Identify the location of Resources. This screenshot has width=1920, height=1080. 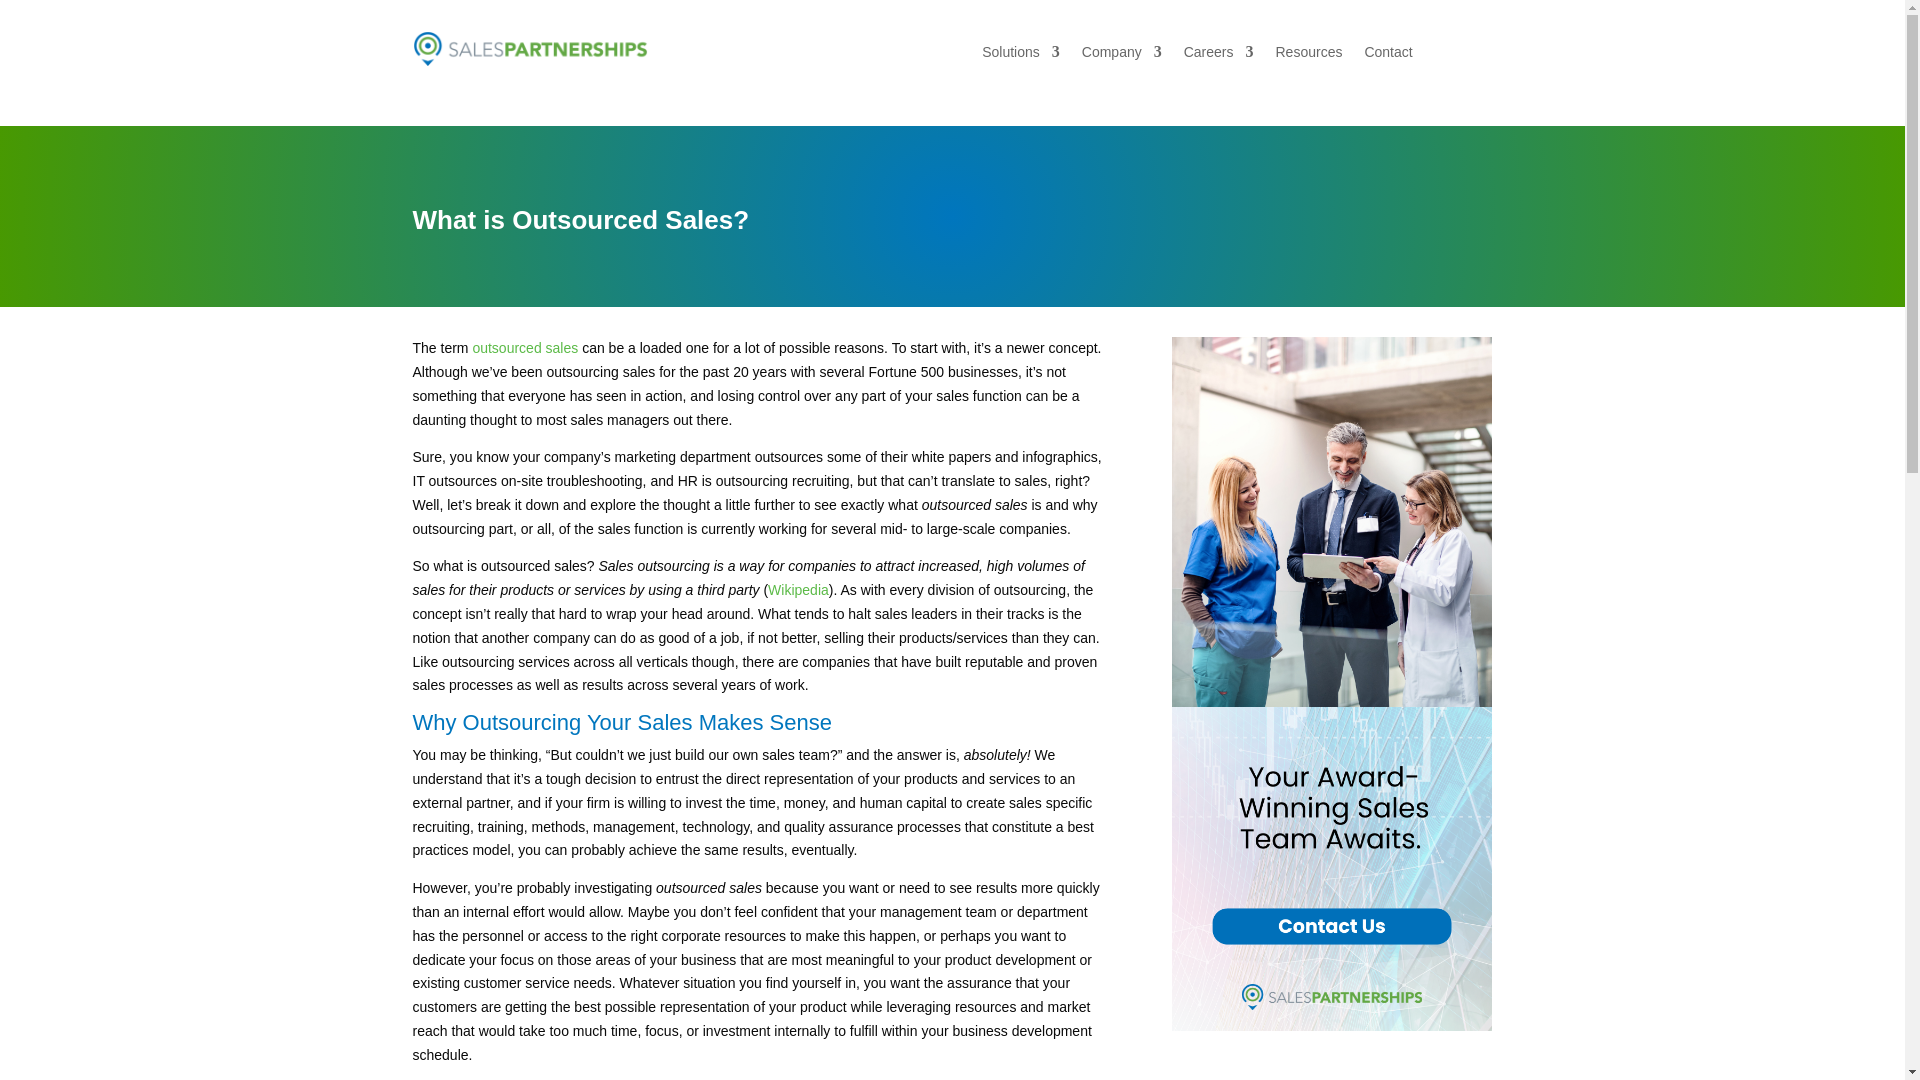
(1309, 56).